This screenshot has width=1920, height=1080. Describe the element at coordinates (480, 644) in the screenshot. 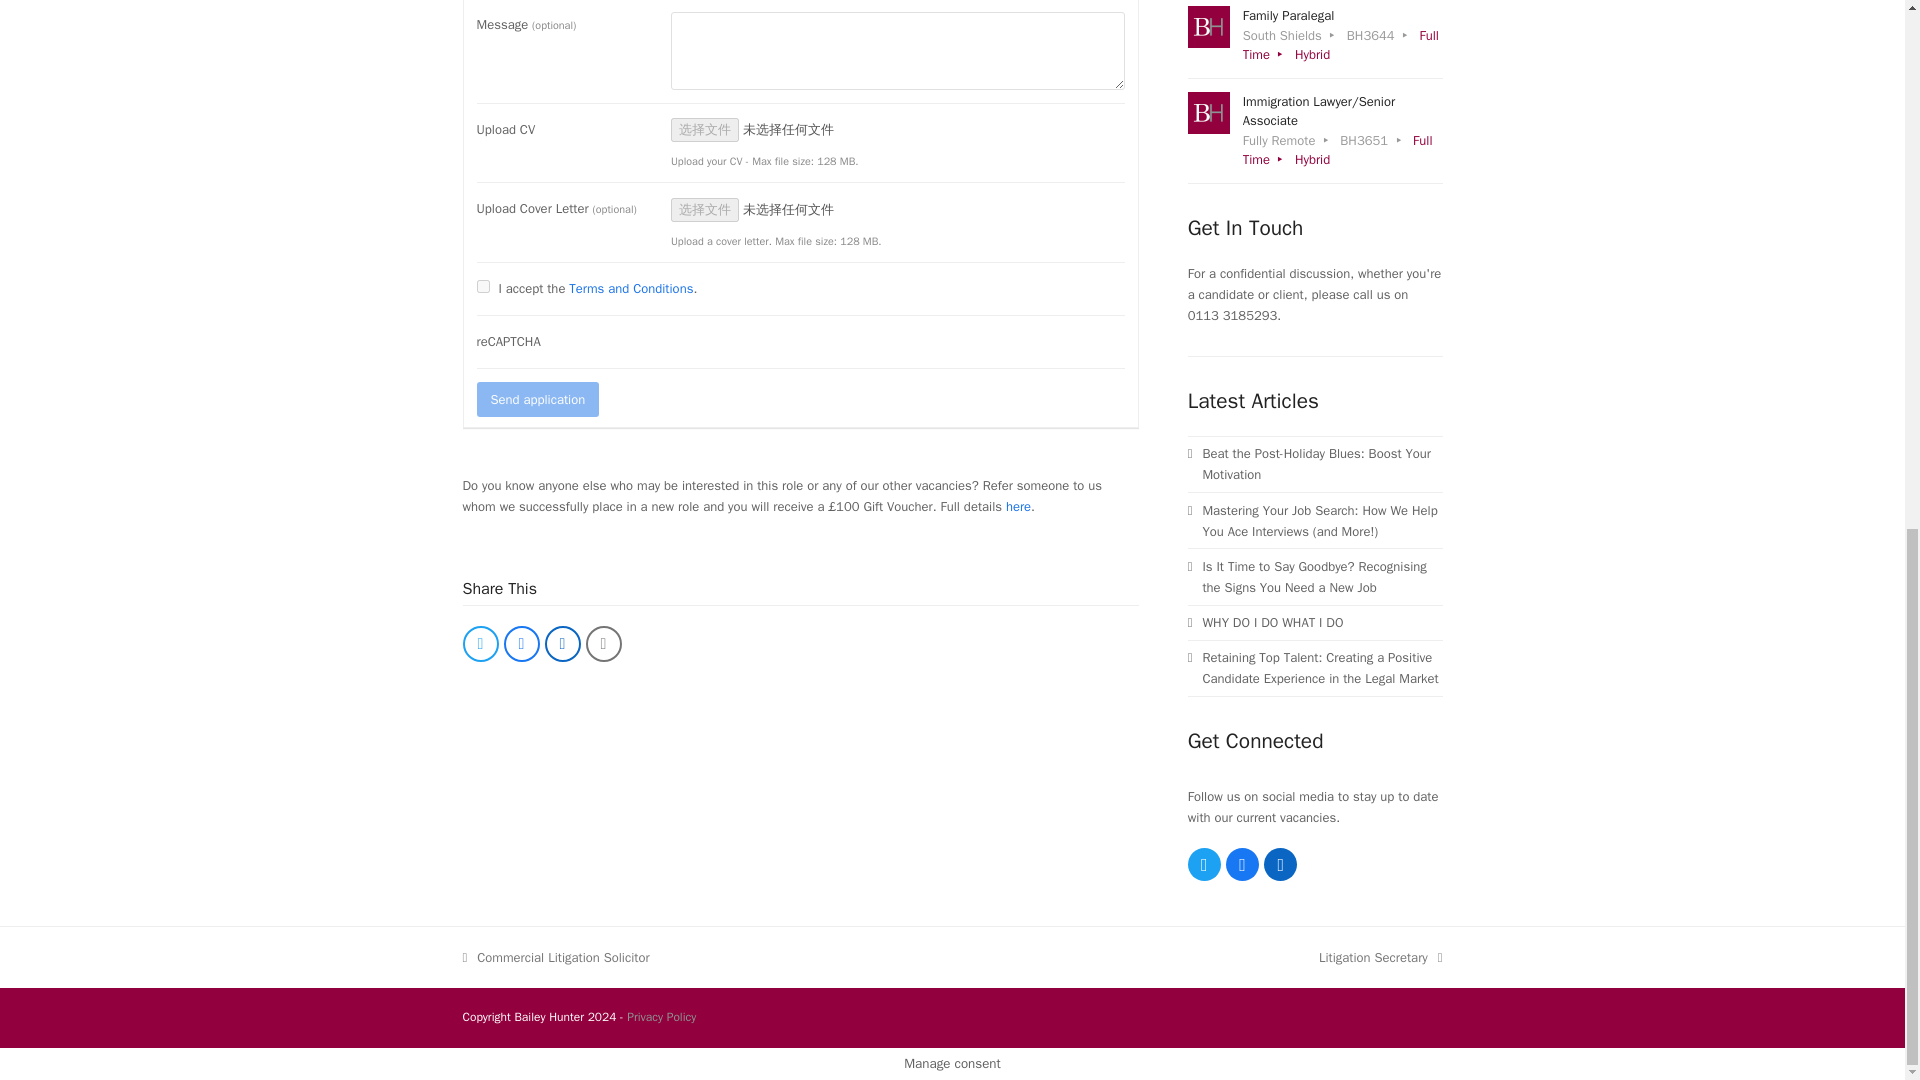

I see `Share on Twitter` at that location.